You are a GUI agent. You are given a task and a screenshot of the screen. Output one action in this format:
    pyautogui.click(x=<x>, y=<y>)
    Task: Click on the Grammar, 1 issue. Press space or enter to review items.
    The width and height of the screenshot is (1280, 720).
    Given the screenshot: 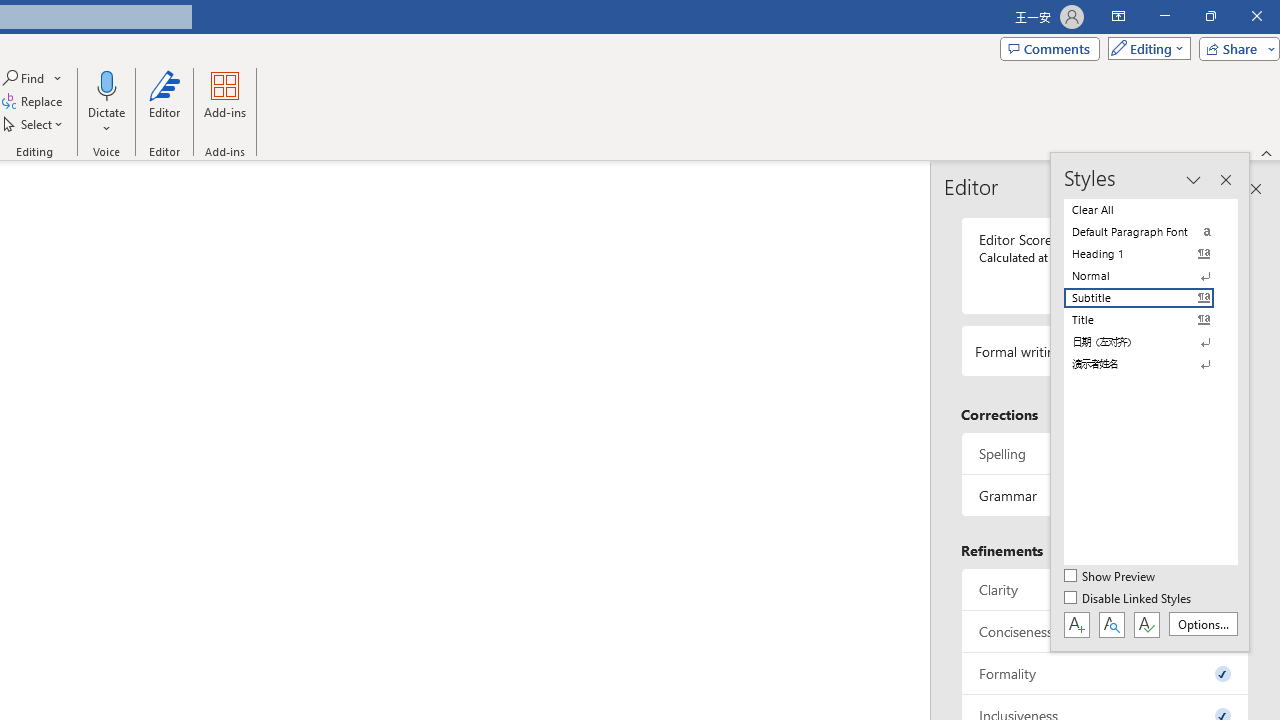 What is the action you would take?
    pyautogui.click(x=1105, y=496)
    